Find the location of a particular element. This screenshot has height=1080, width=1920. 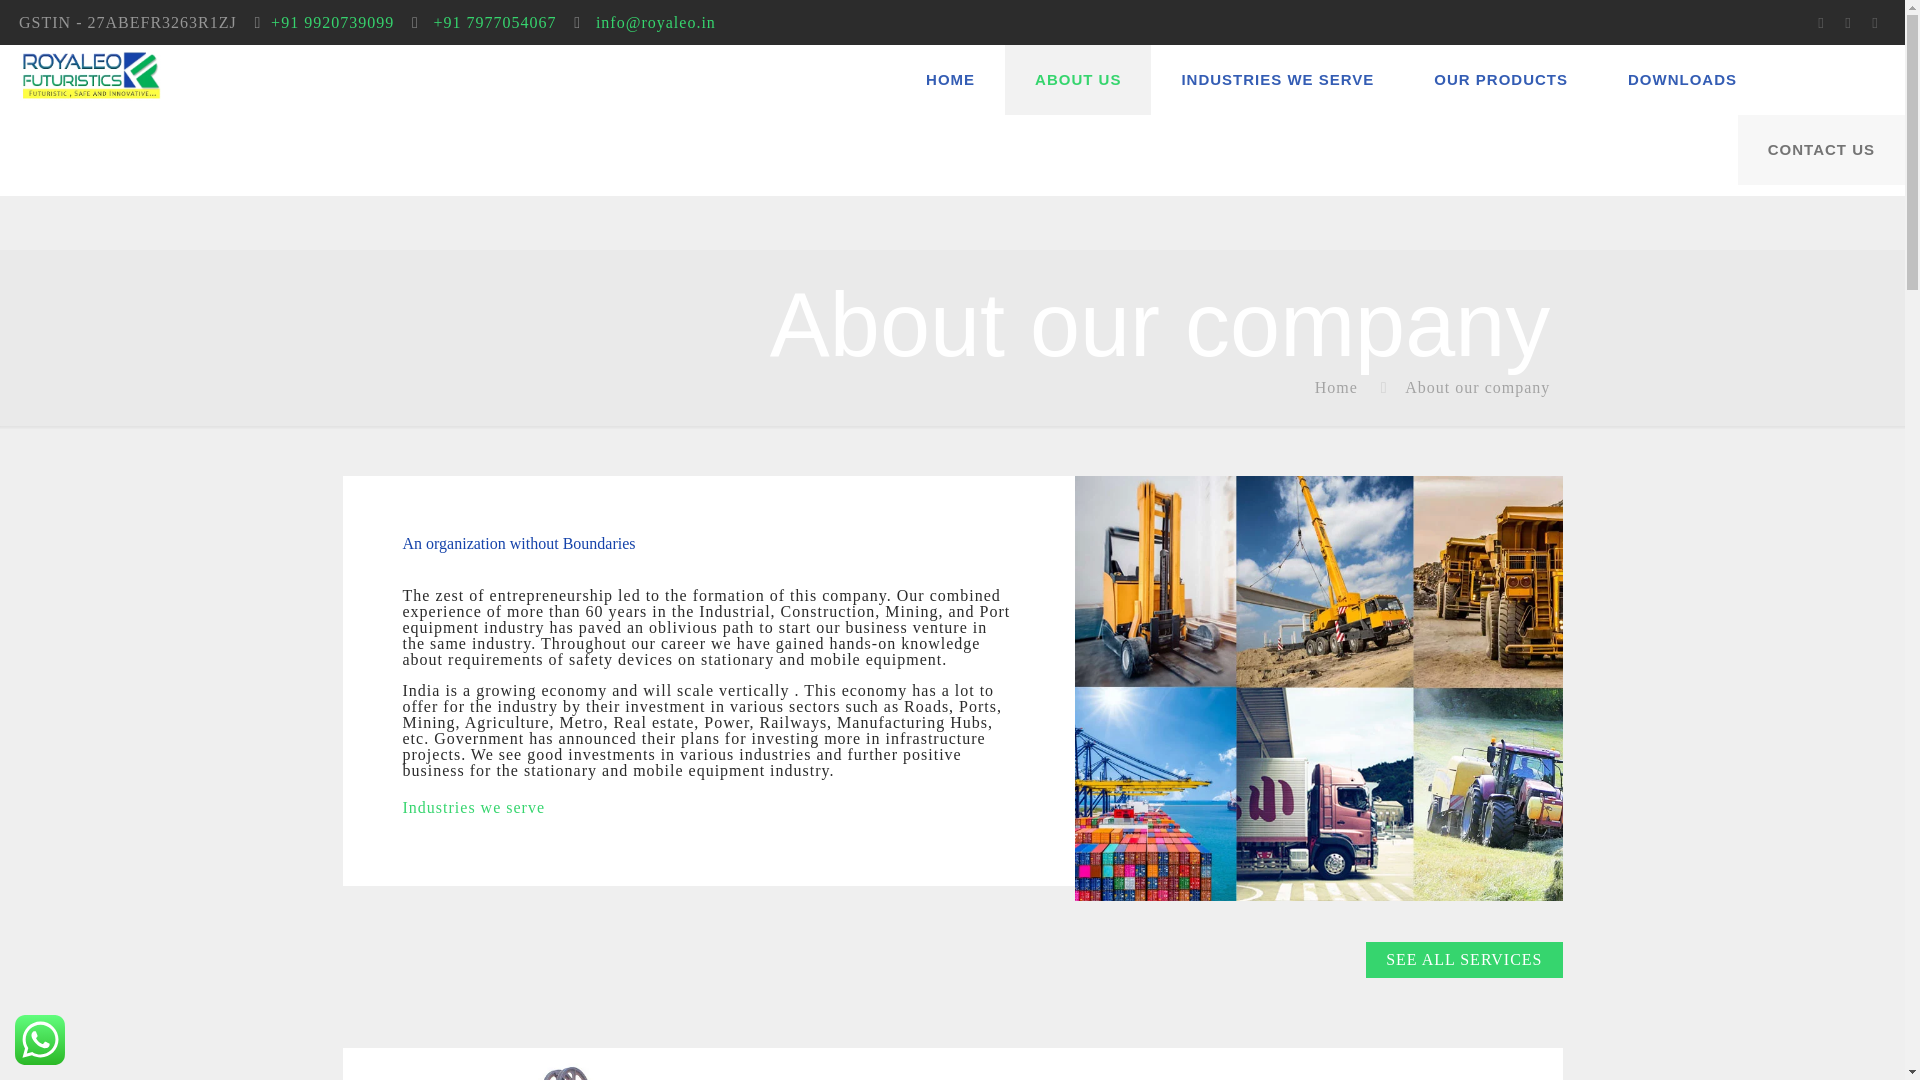

Industries we serve is located at coordinates (473, 808).